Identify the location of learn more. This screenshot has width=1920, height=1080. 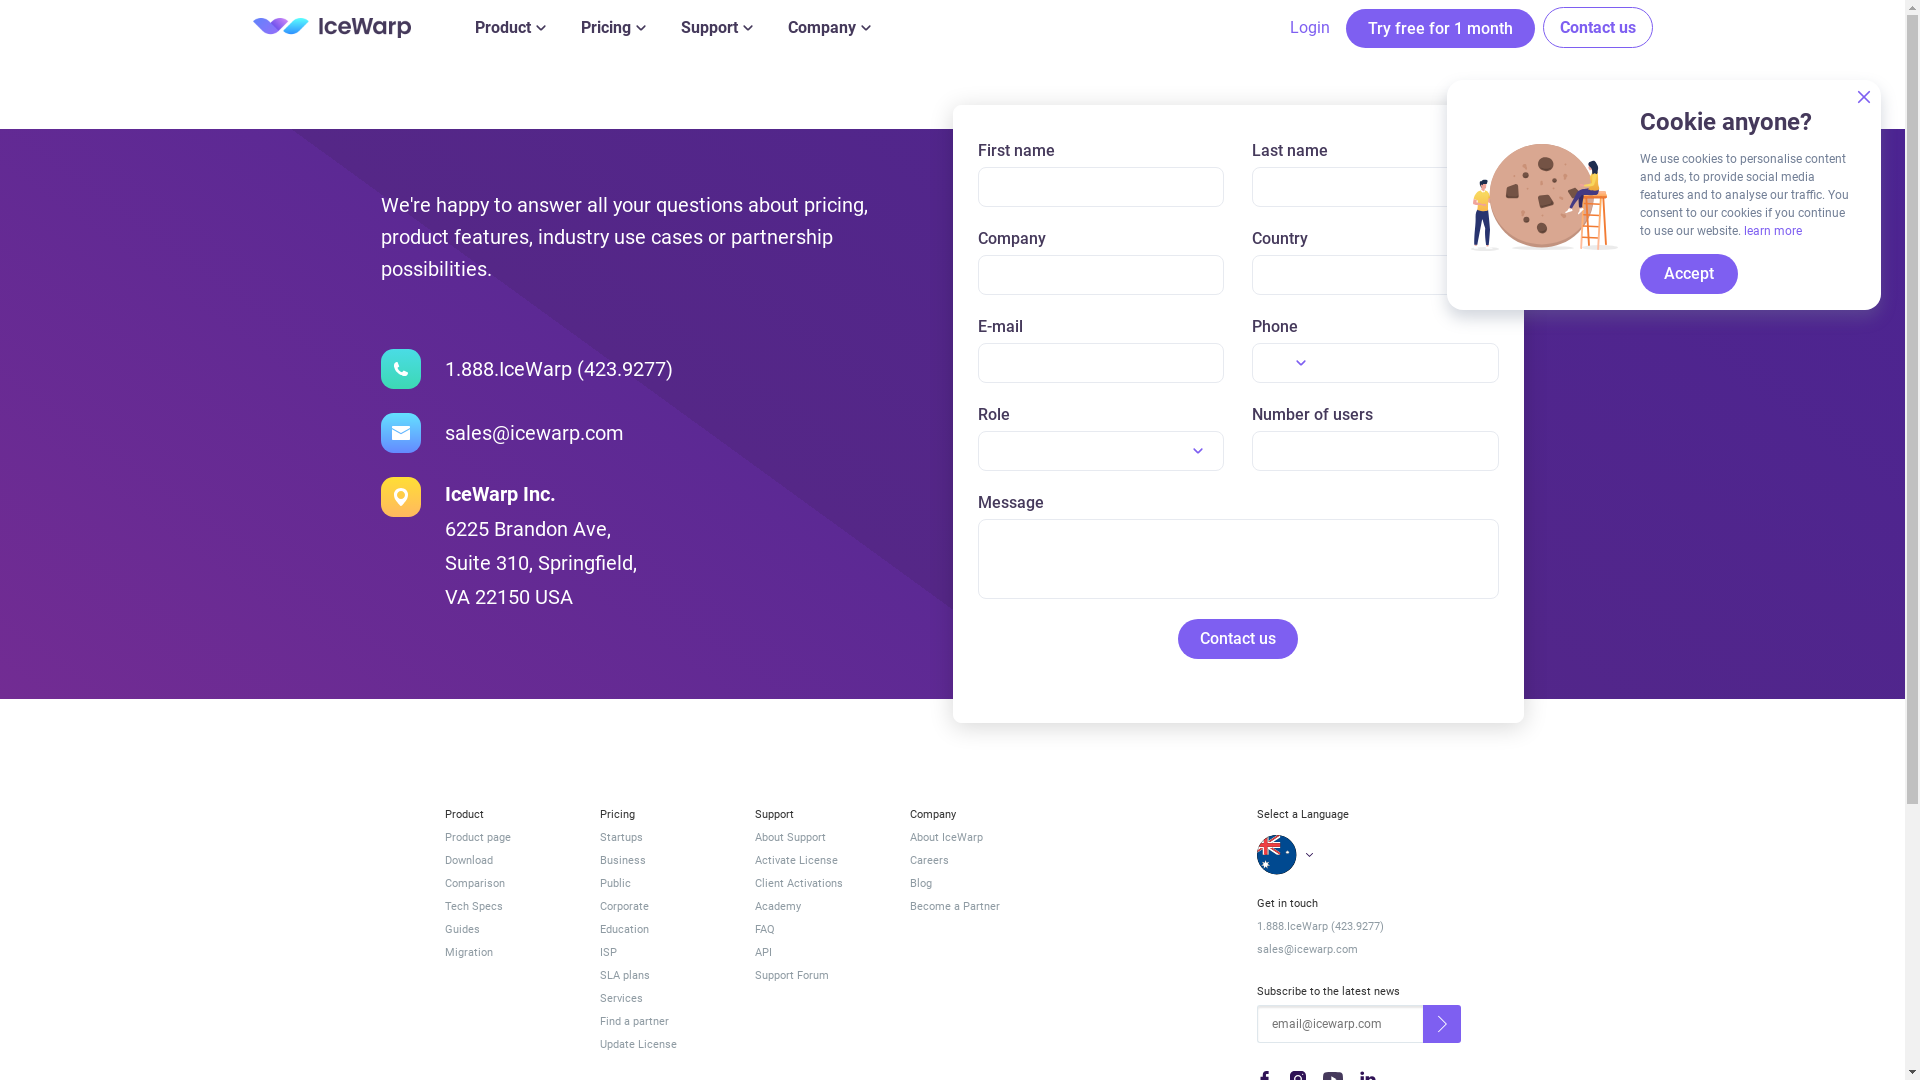
(1773, 231).